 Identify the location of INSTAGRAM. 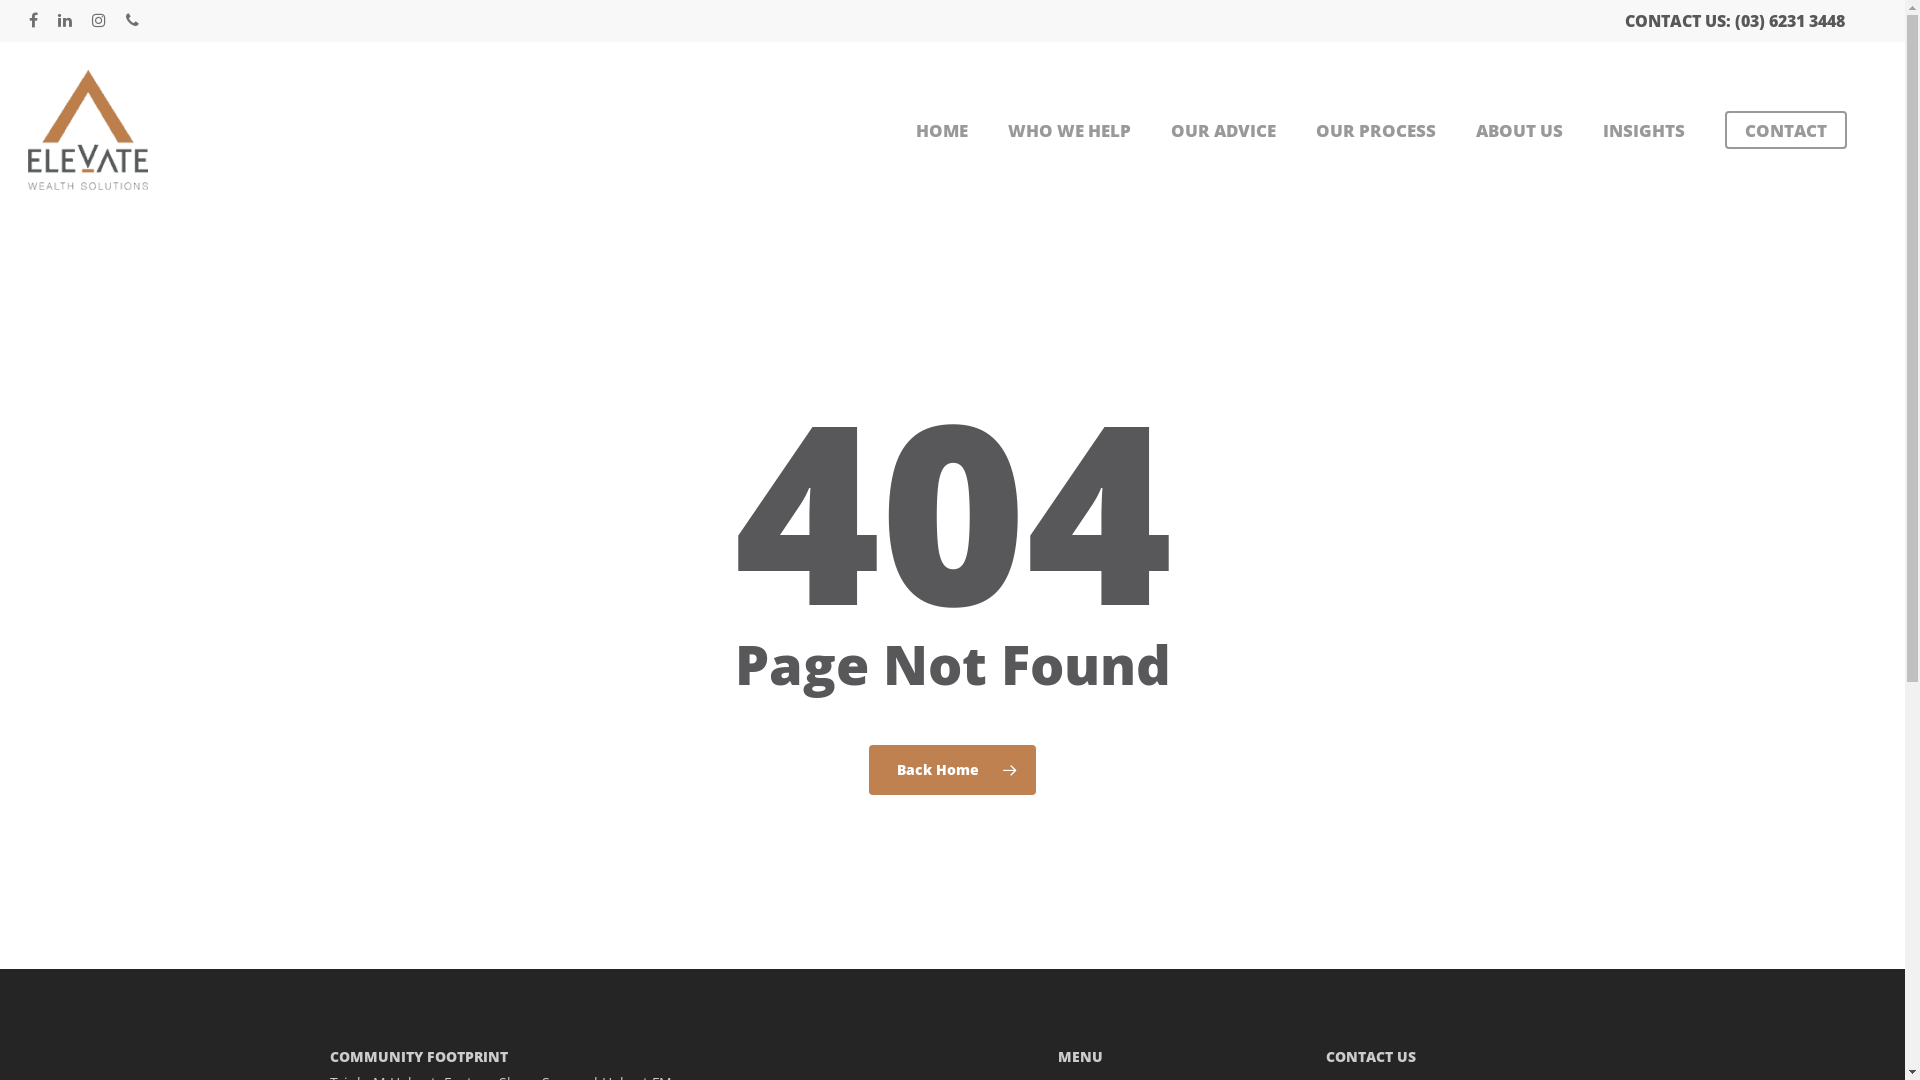
(99, 21).